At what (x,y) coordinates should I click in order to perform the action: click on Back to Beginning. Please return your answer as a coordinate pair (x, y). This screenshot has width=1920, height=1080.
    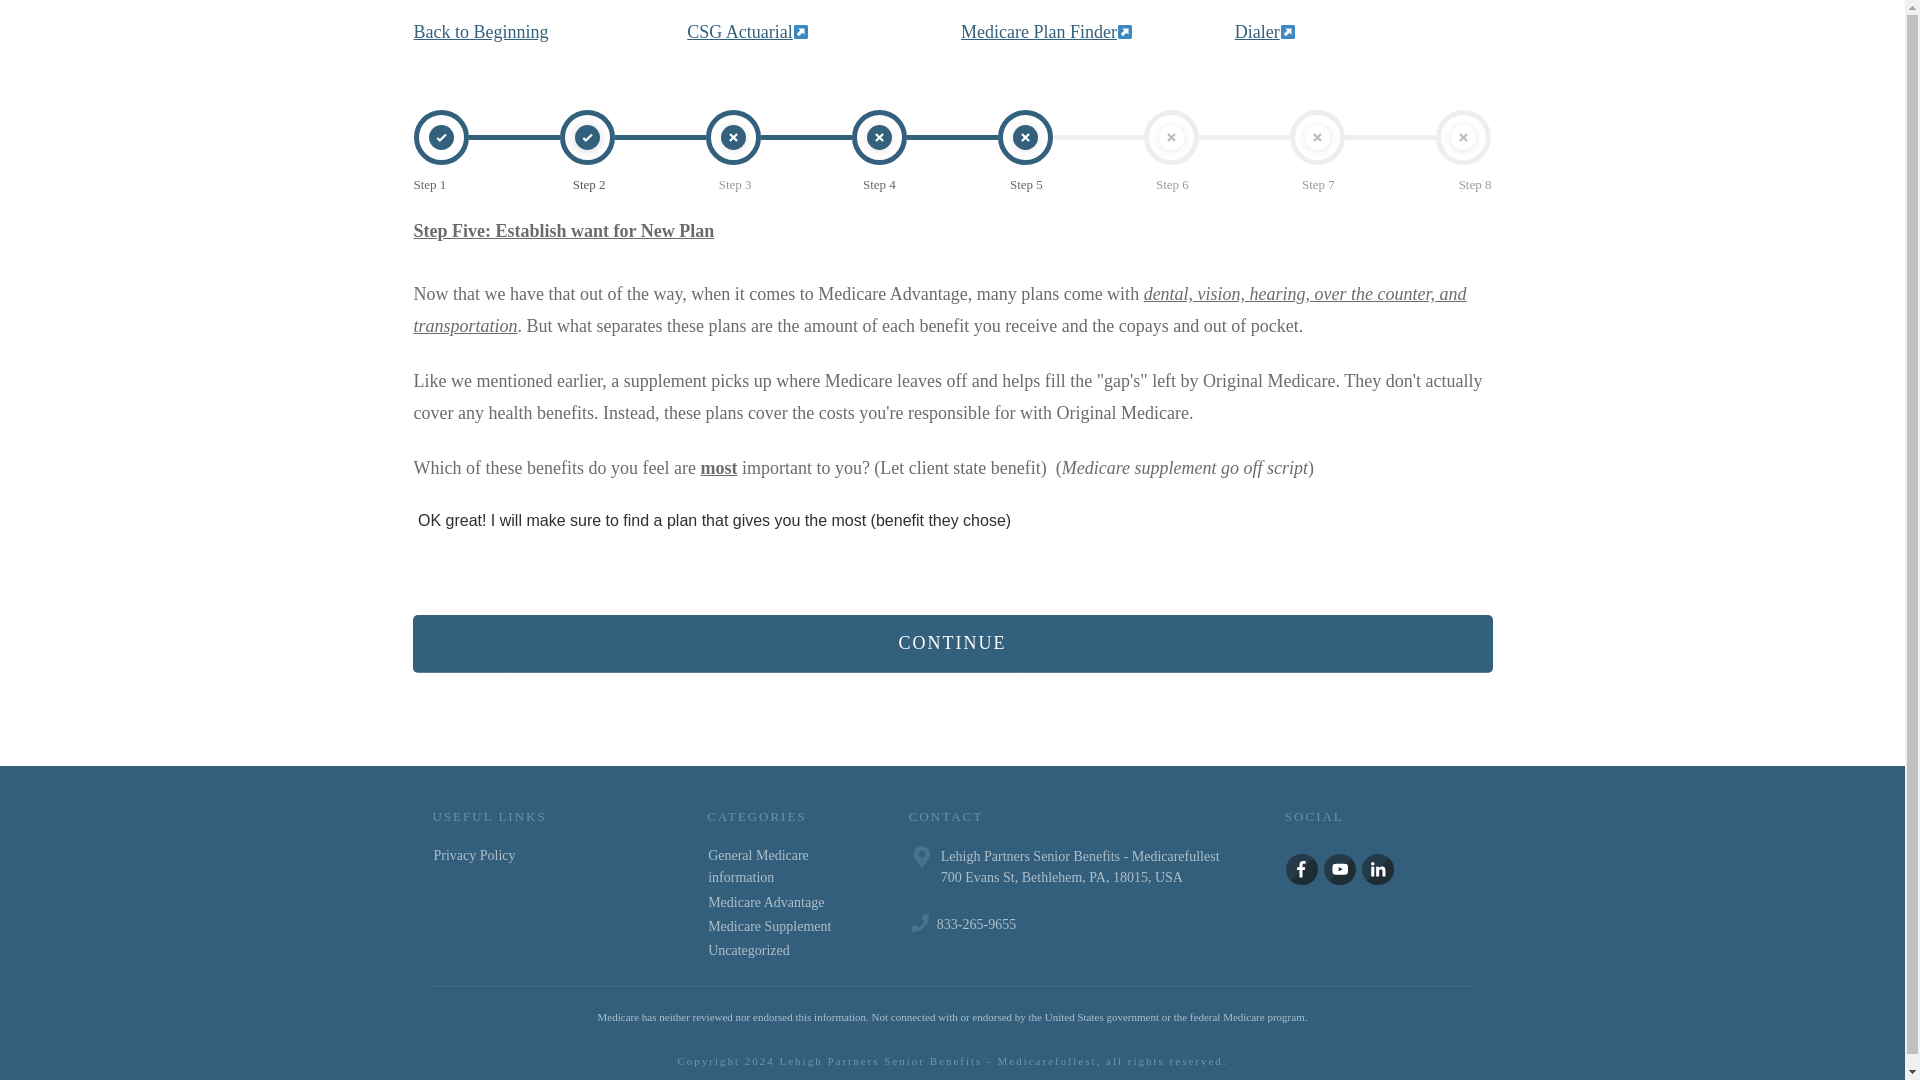
    Looking at the image, I should click on (482, 32).